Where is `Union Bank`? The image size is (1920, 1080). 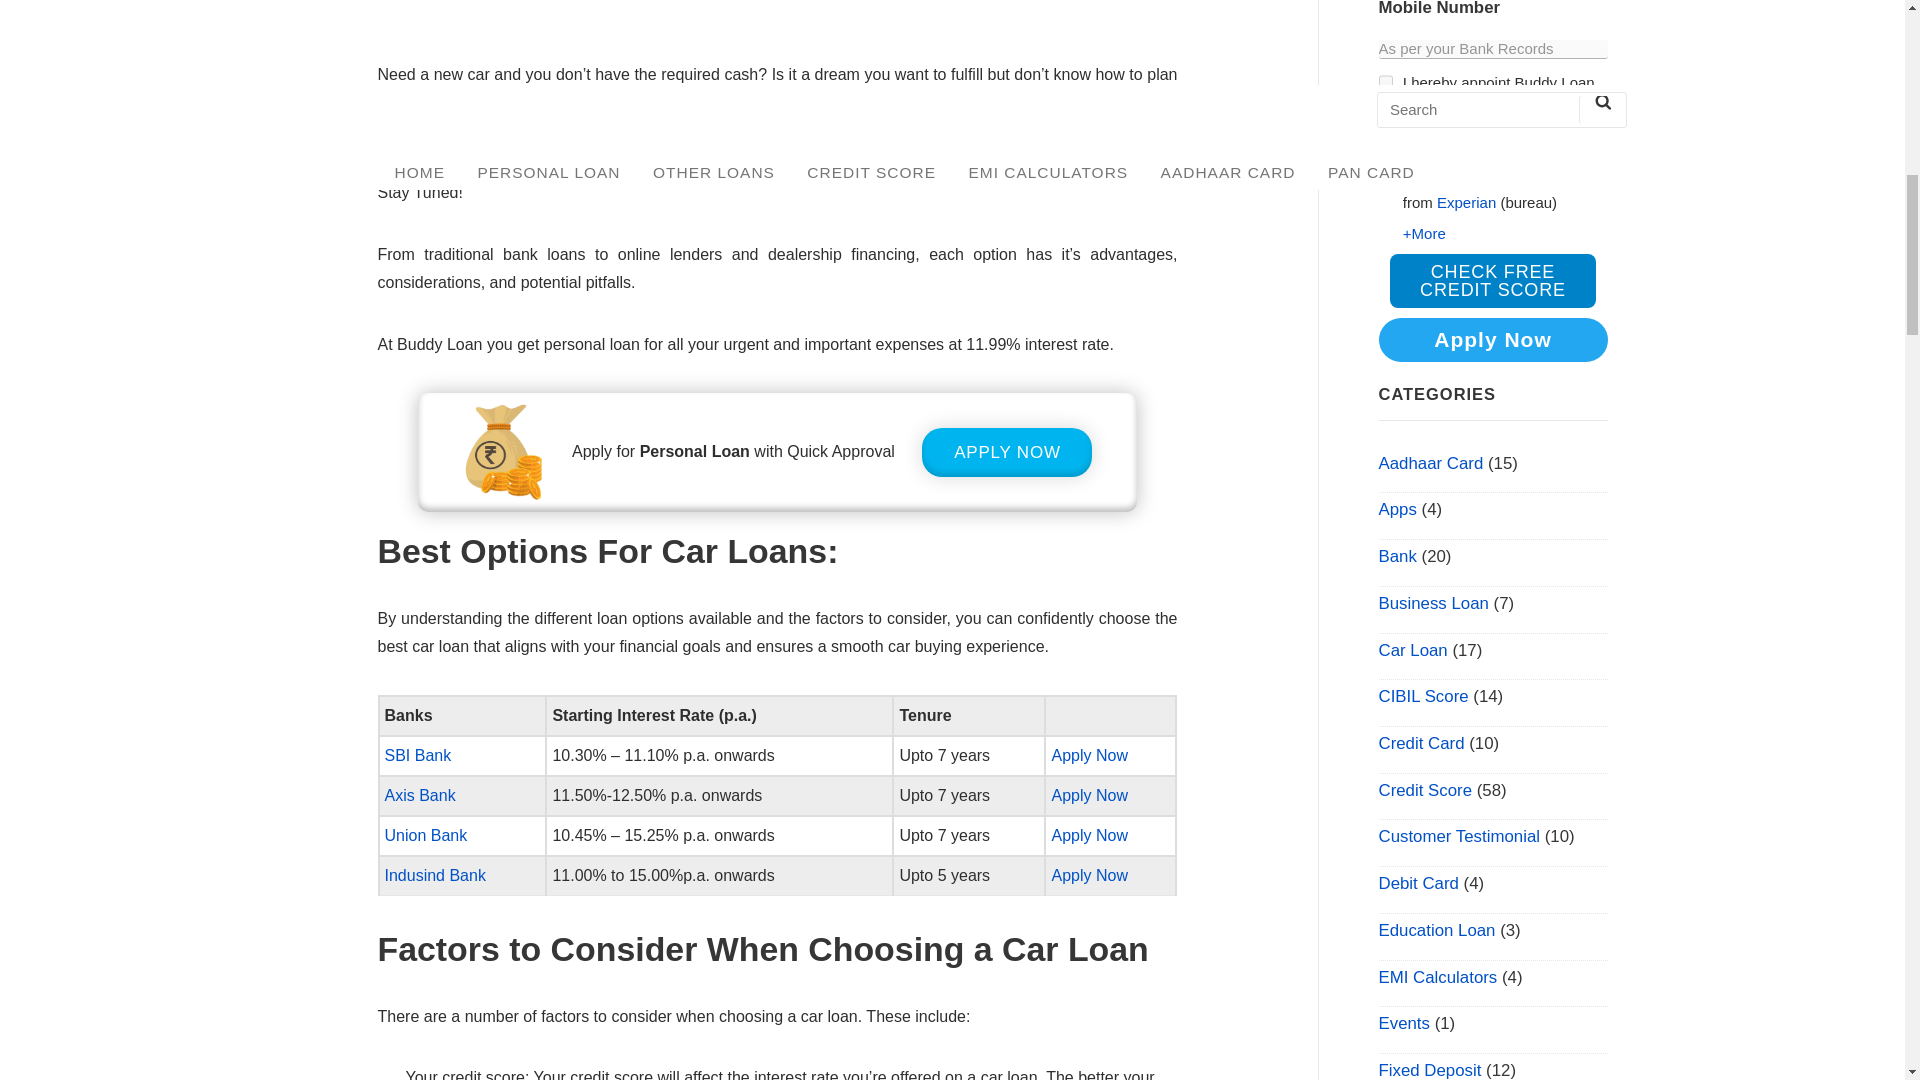 Union Bank is located at coordinates (425, 835).